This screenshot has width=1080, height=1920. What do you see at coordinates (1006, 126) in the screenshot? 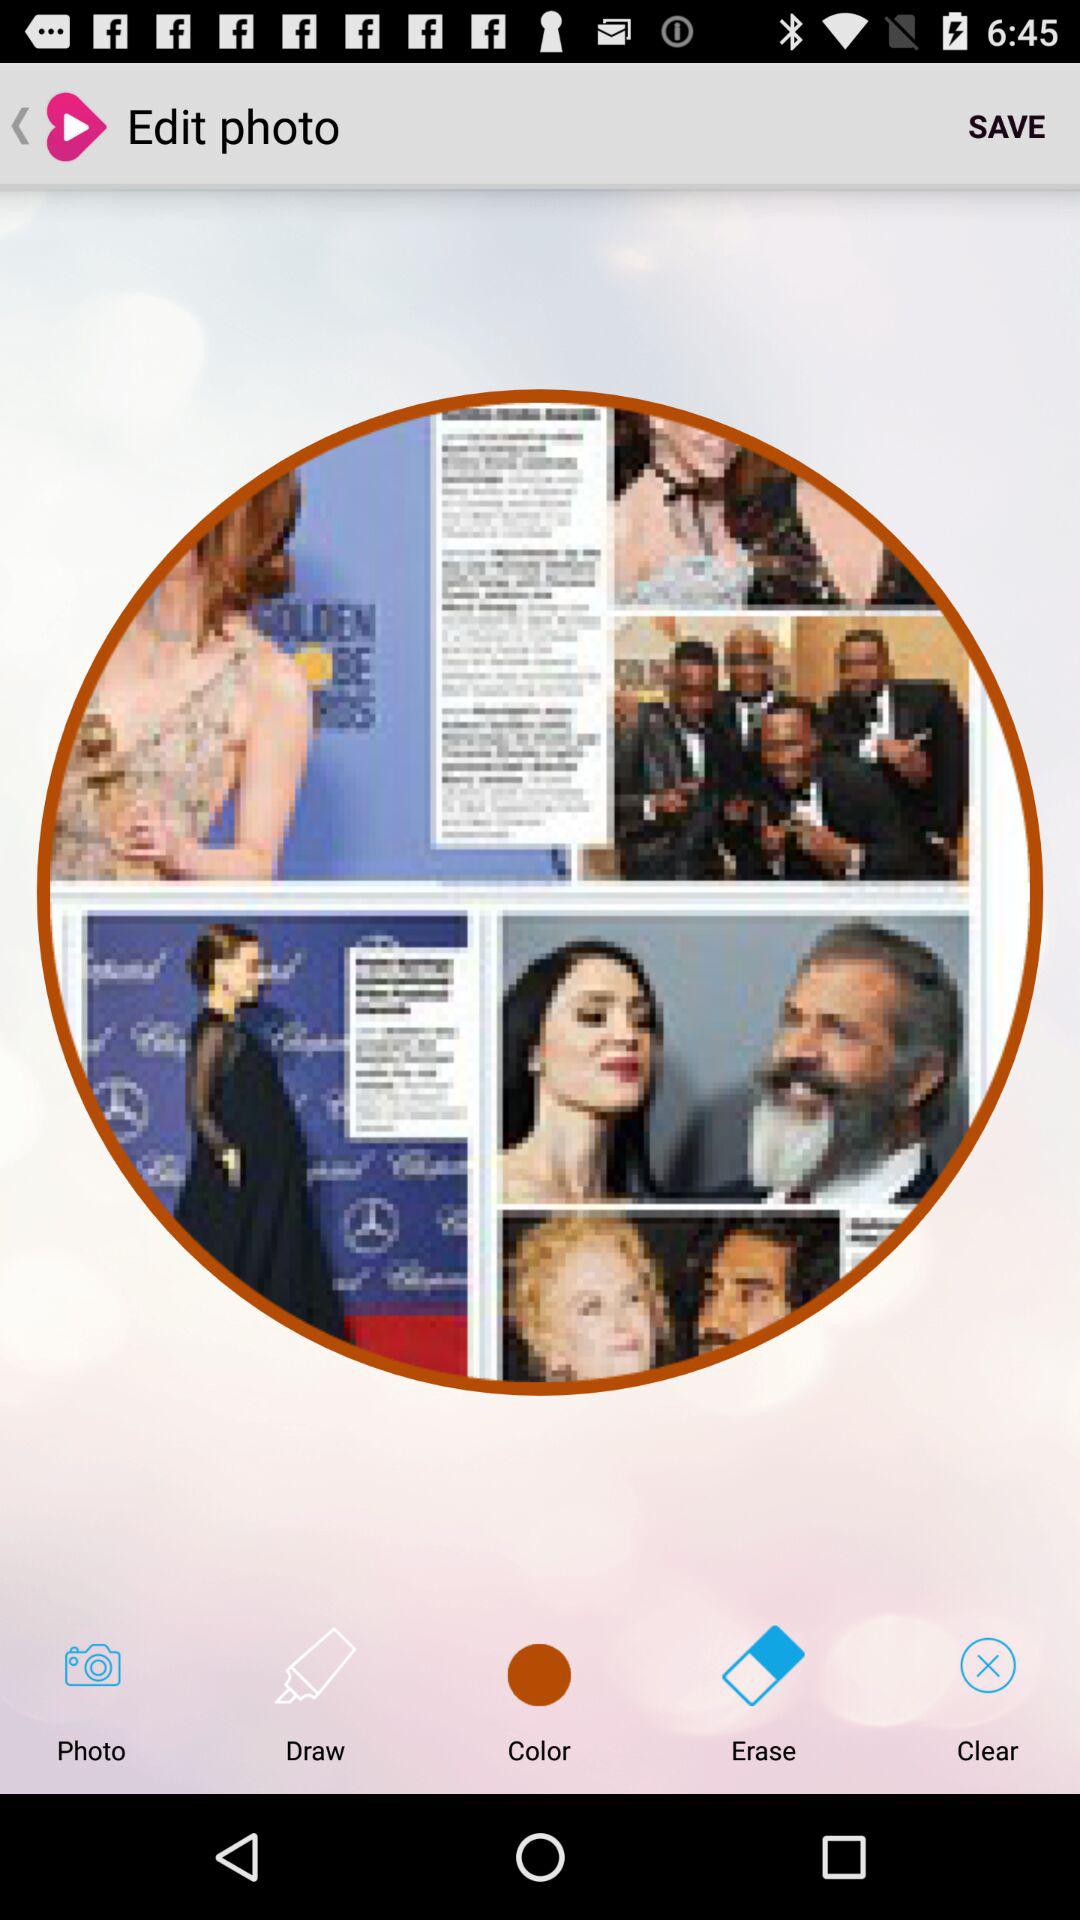
I see `turn off the item at the top right corner` at bounding box center [1006, 126].